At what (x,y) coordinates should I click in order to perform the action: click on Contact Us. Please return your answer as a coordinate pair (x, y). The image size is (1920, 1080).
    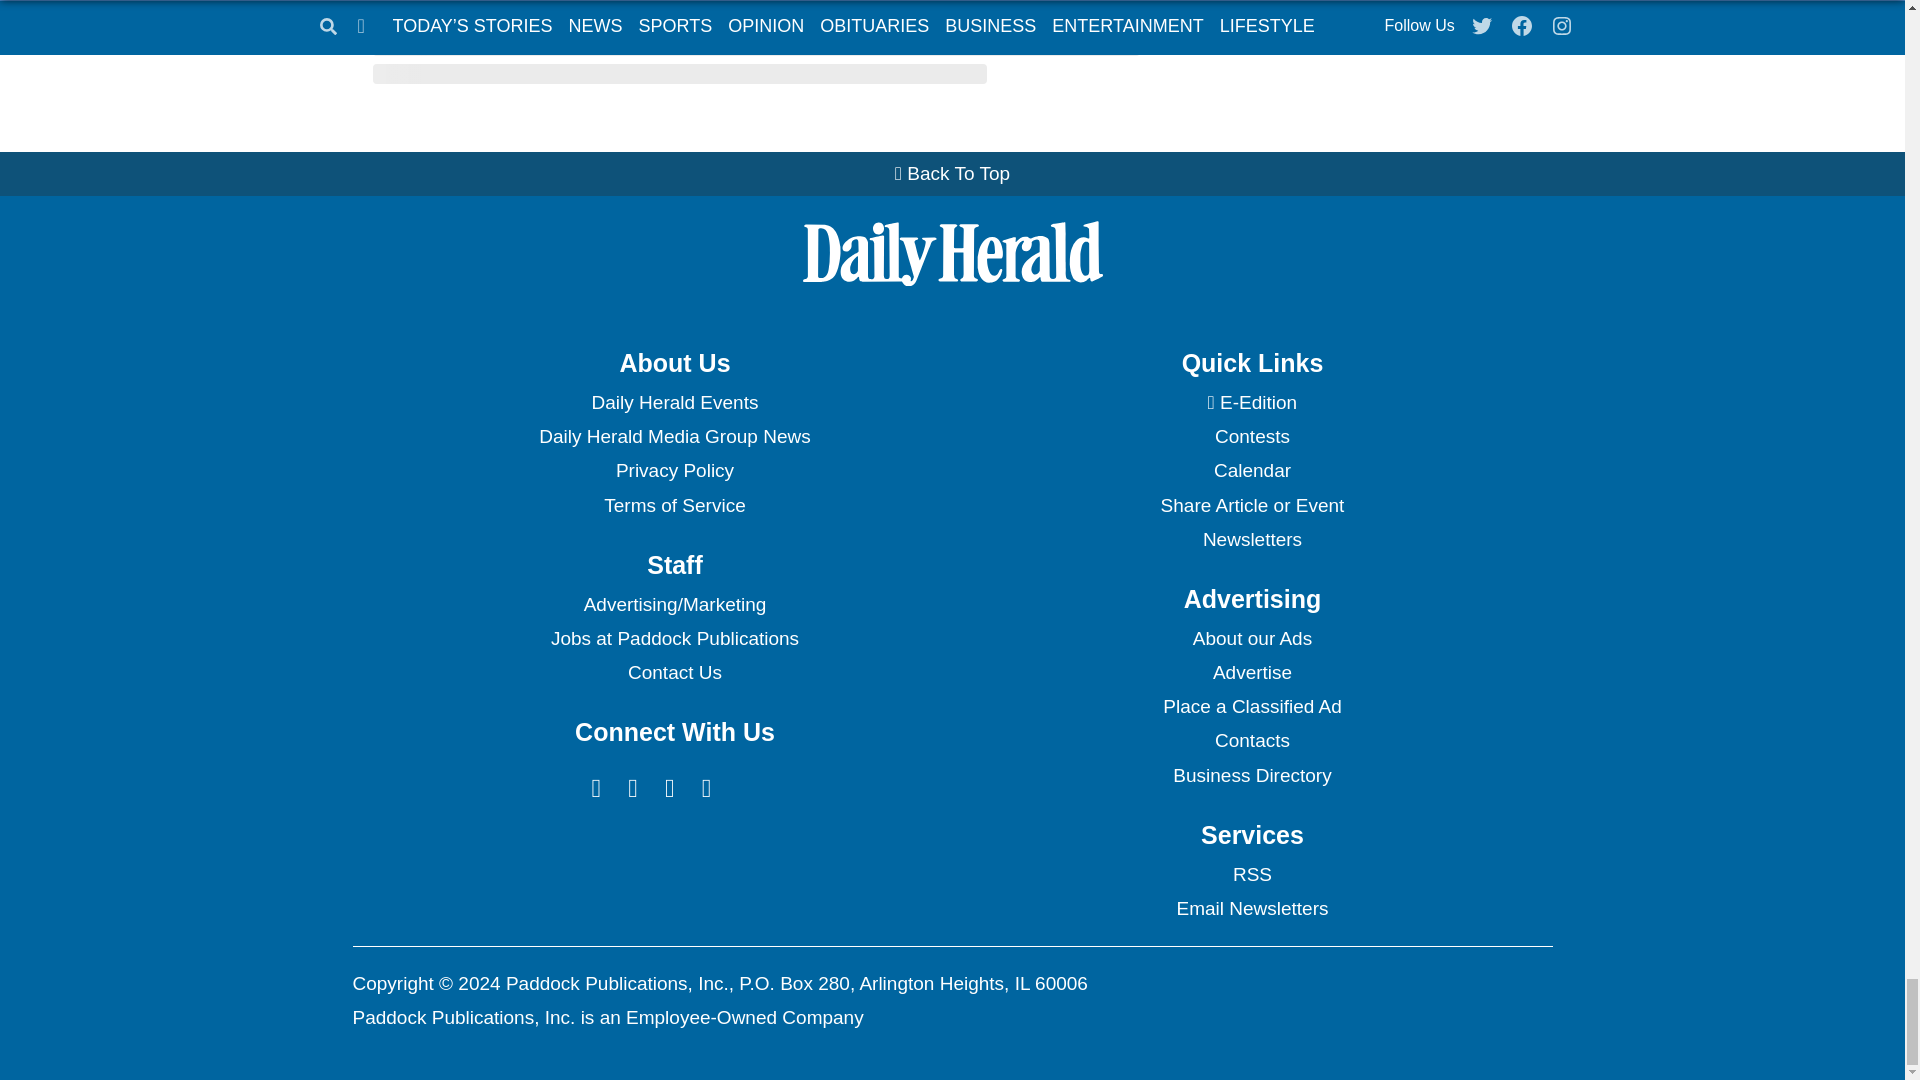
    Looking at the image, I should click on (674, 672).